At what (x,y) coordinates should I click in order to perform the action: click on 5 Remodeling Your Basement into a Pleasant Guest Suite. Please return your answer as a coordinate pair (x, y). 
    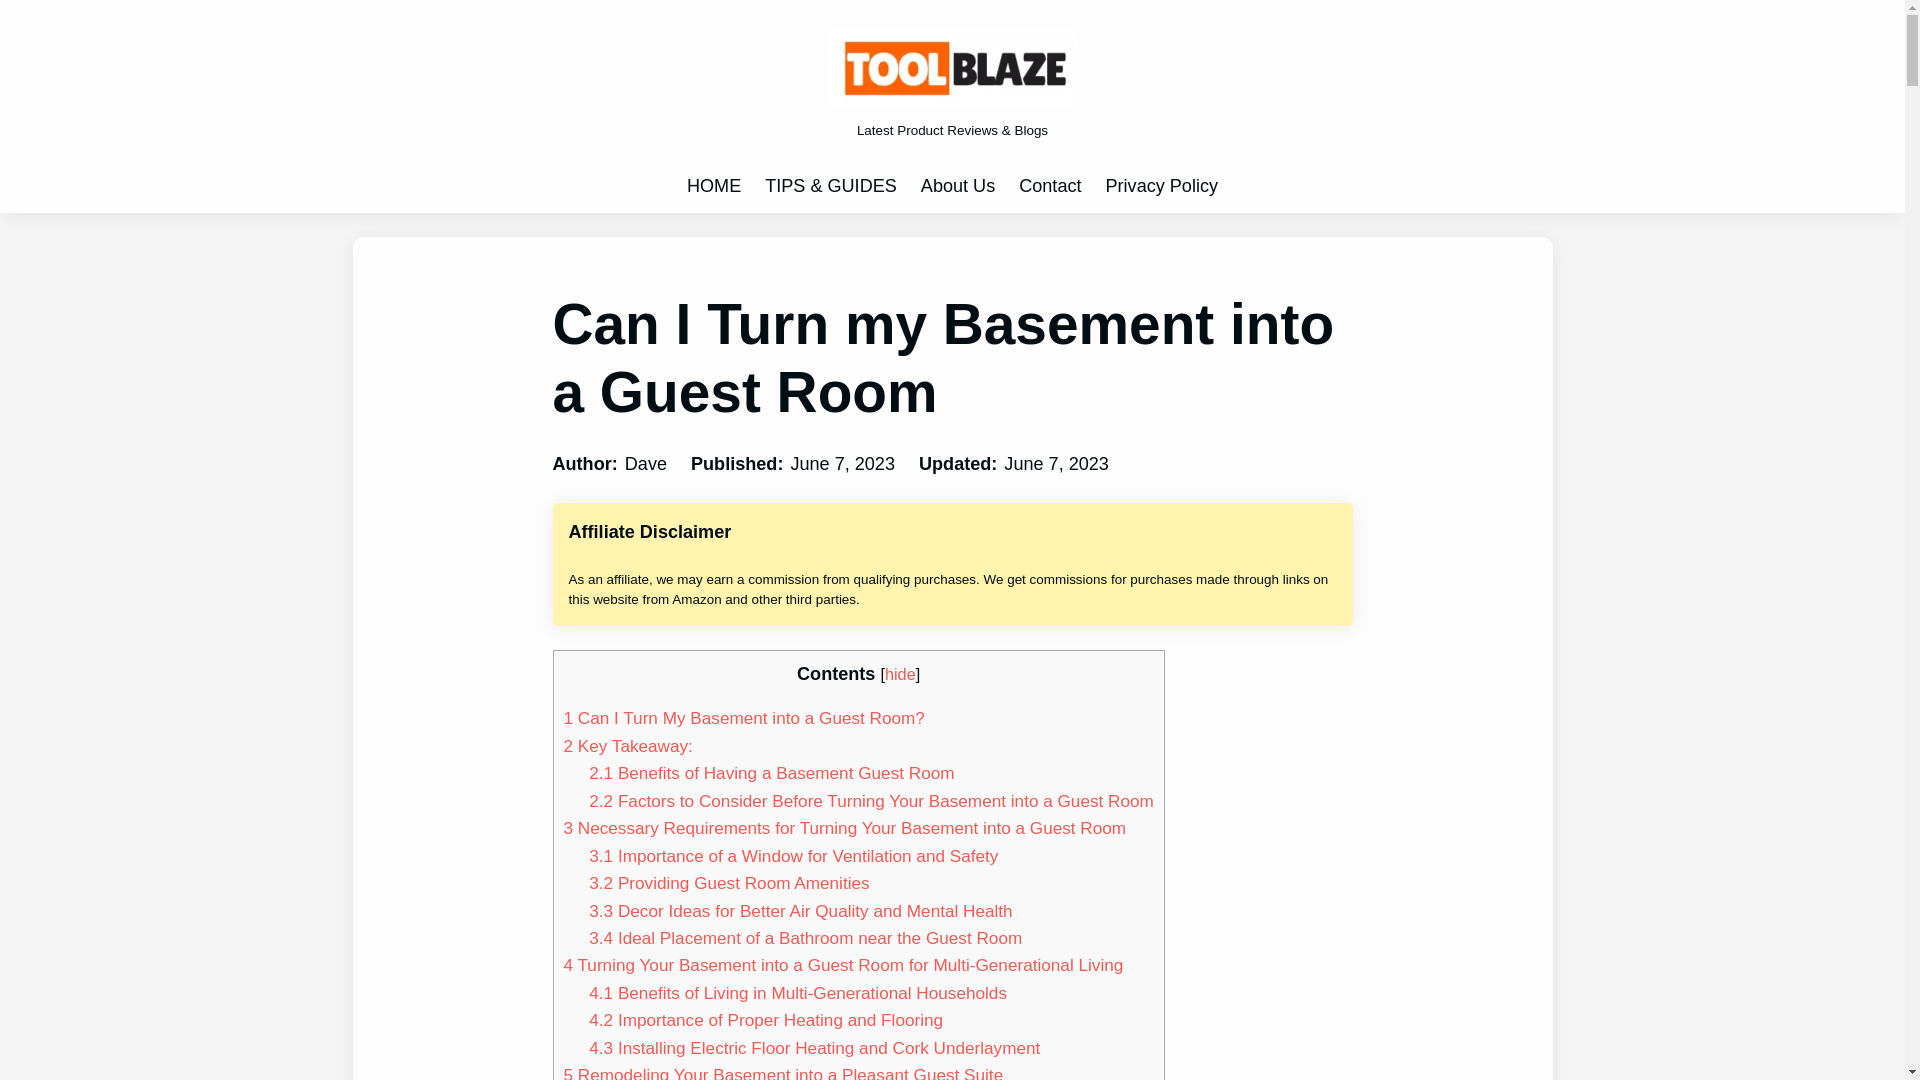
    Looking at the image, I should click on (784, 1072).